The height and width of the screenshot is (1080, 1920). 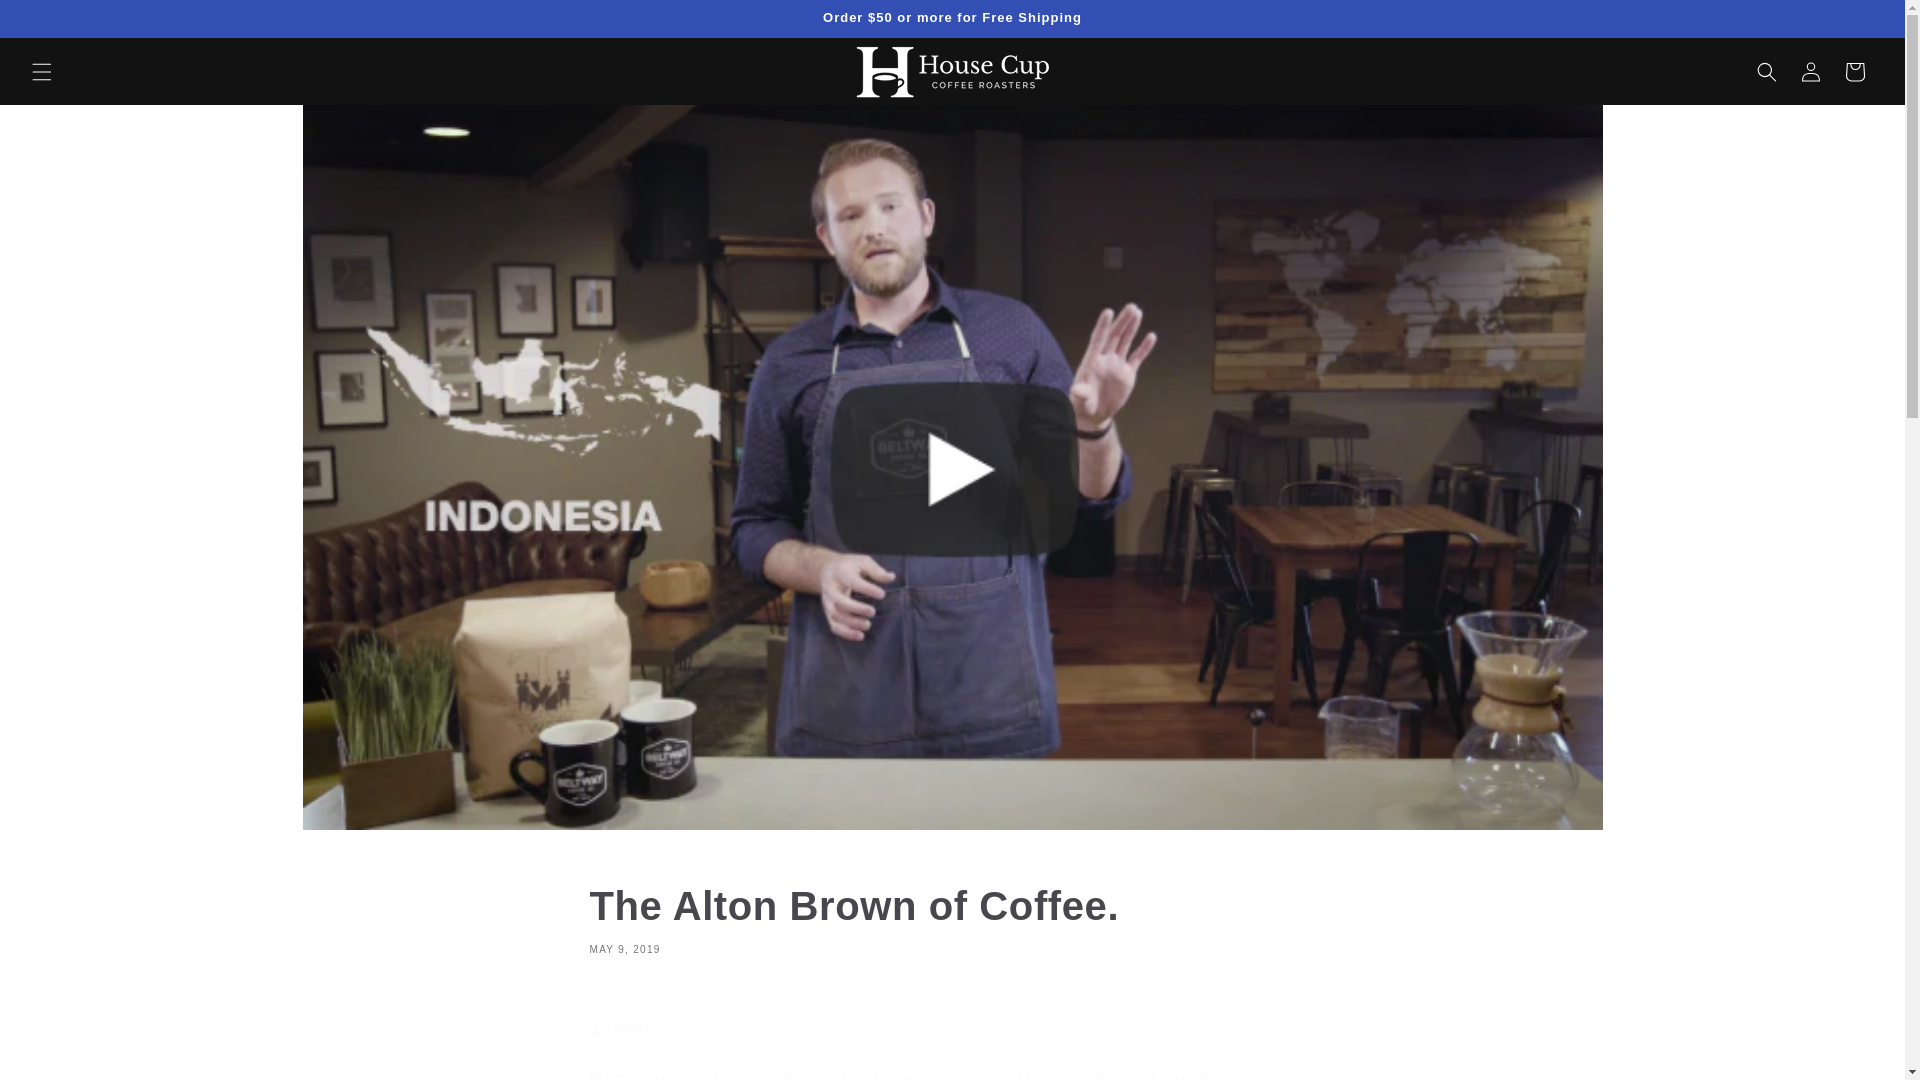 I want to click on Log in, so click(x=1811, y=71).